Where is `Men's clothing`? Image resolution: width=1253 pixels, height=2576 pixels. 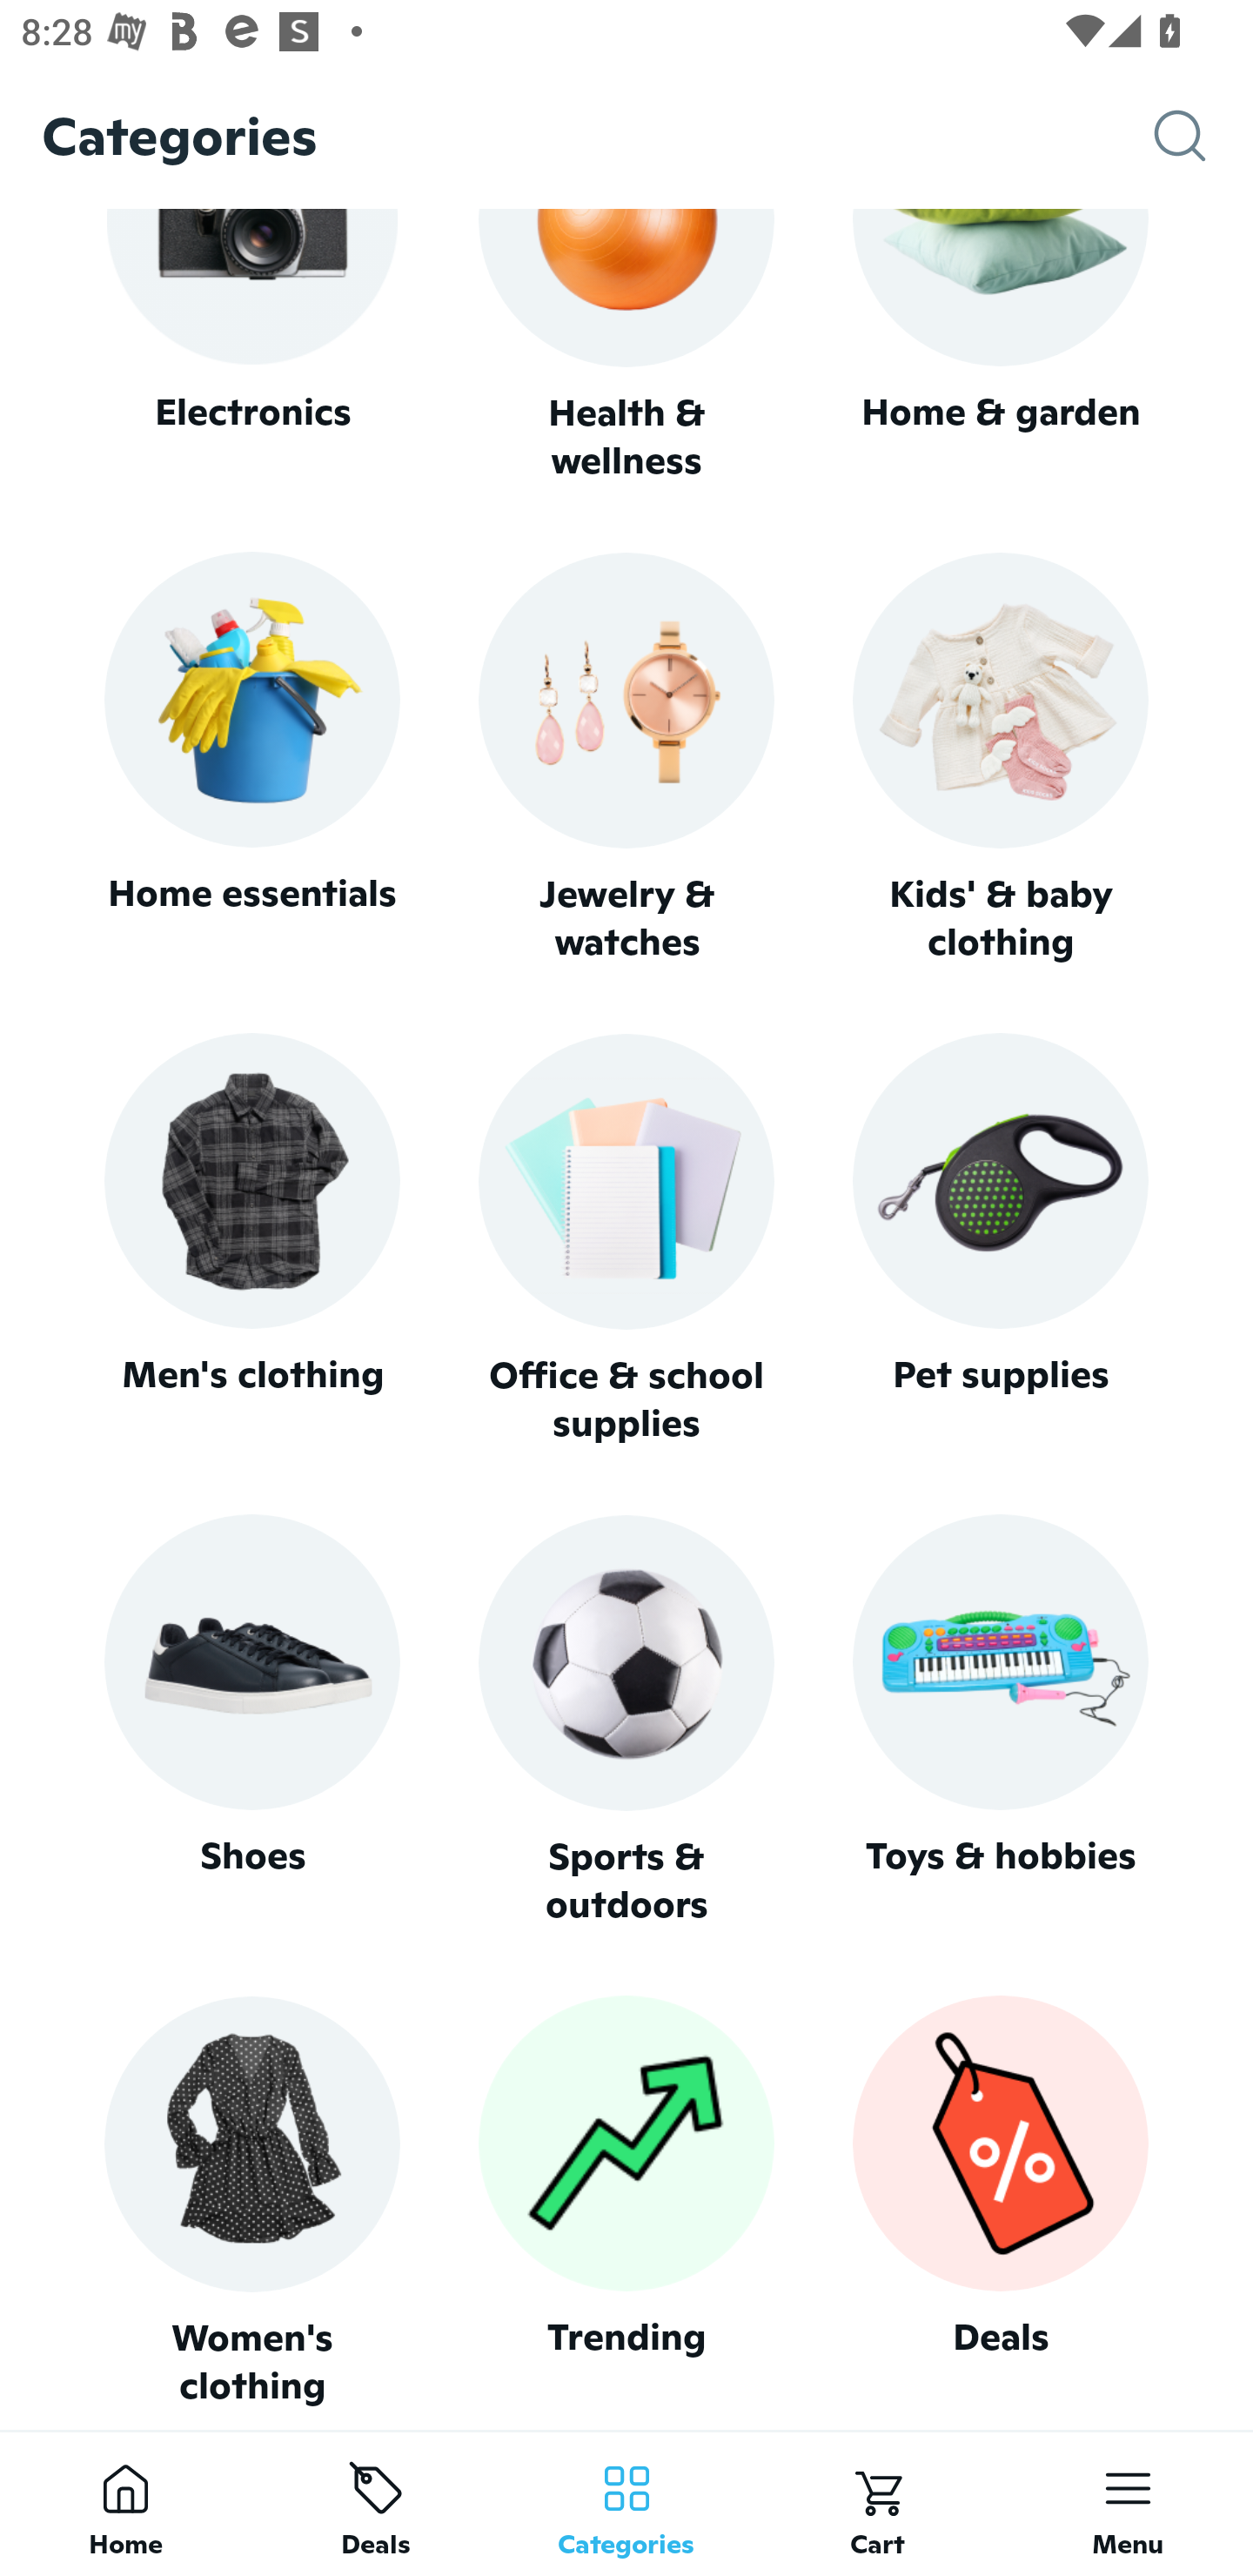
Men's clothing is located at coordinates (251, 1238).